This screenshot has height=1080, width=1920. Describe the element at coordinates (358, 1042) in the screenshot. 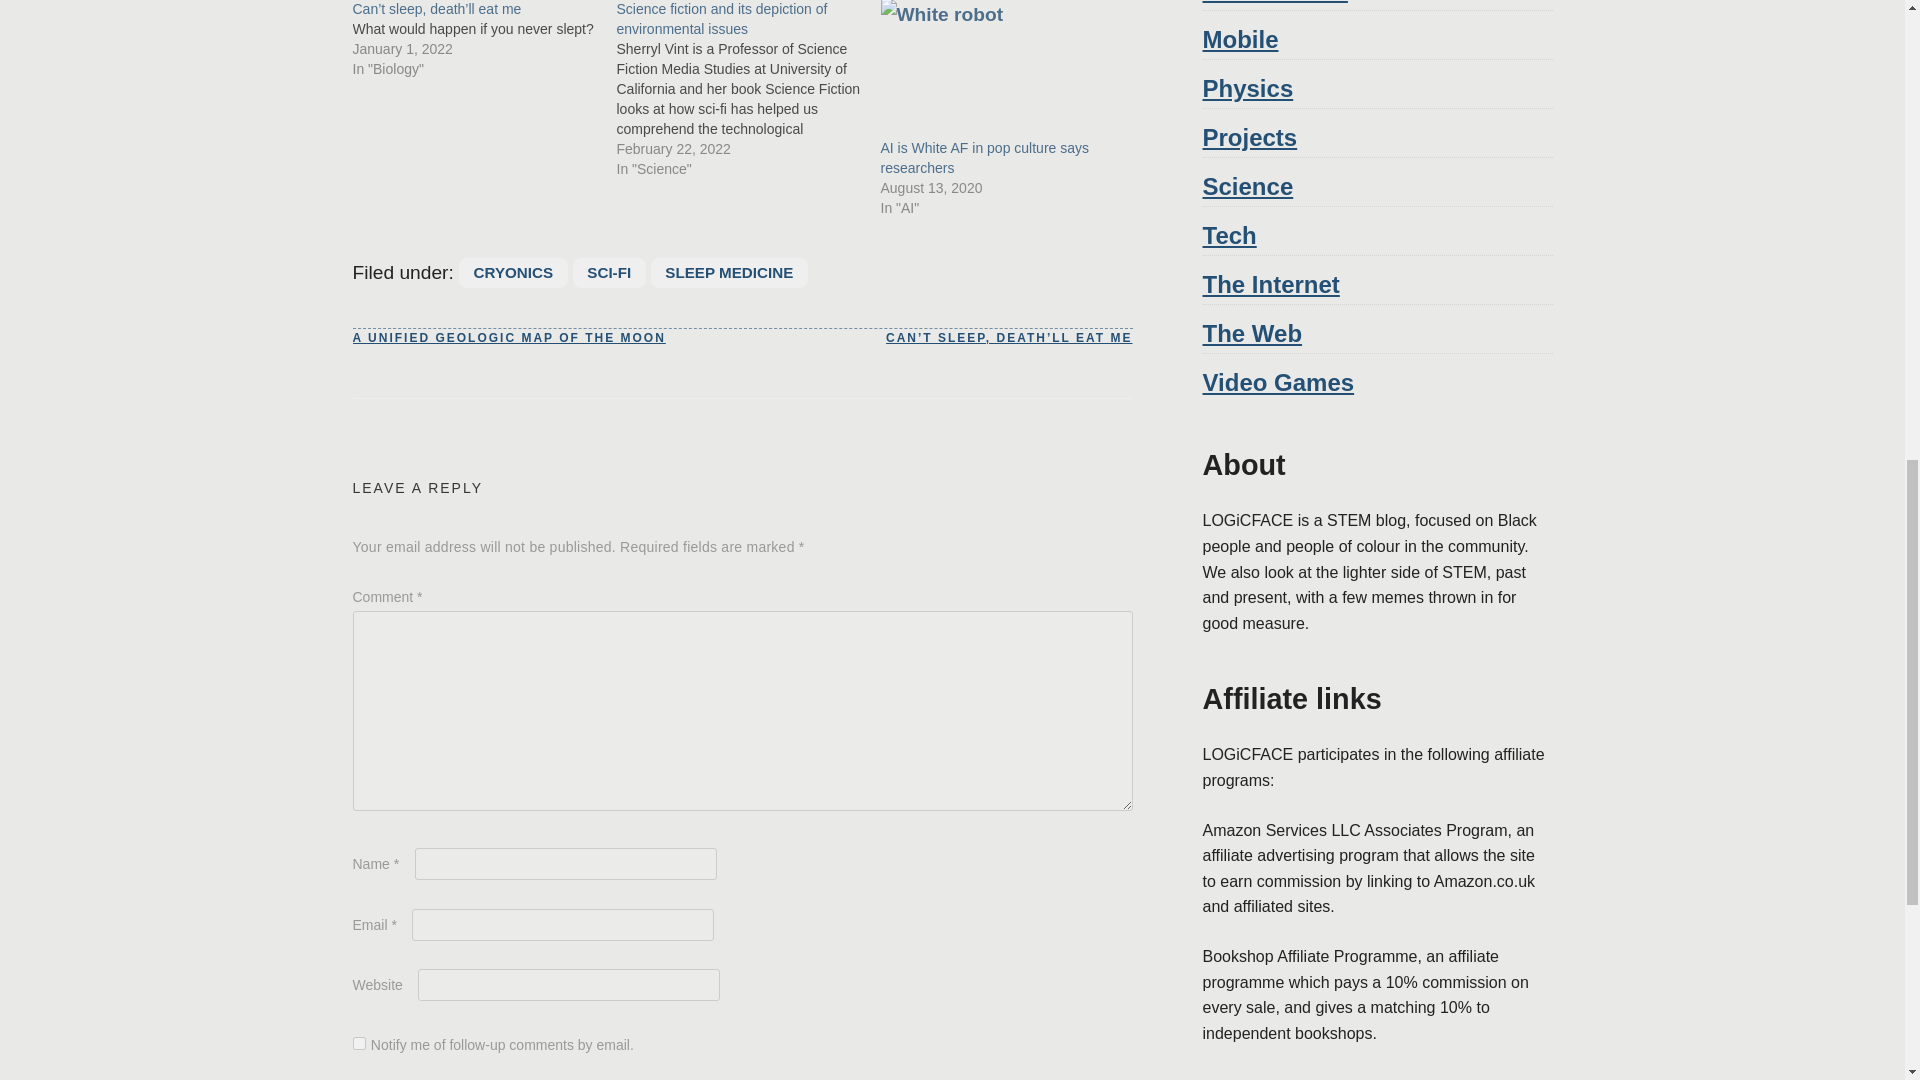

I see `subscribe` at that location.